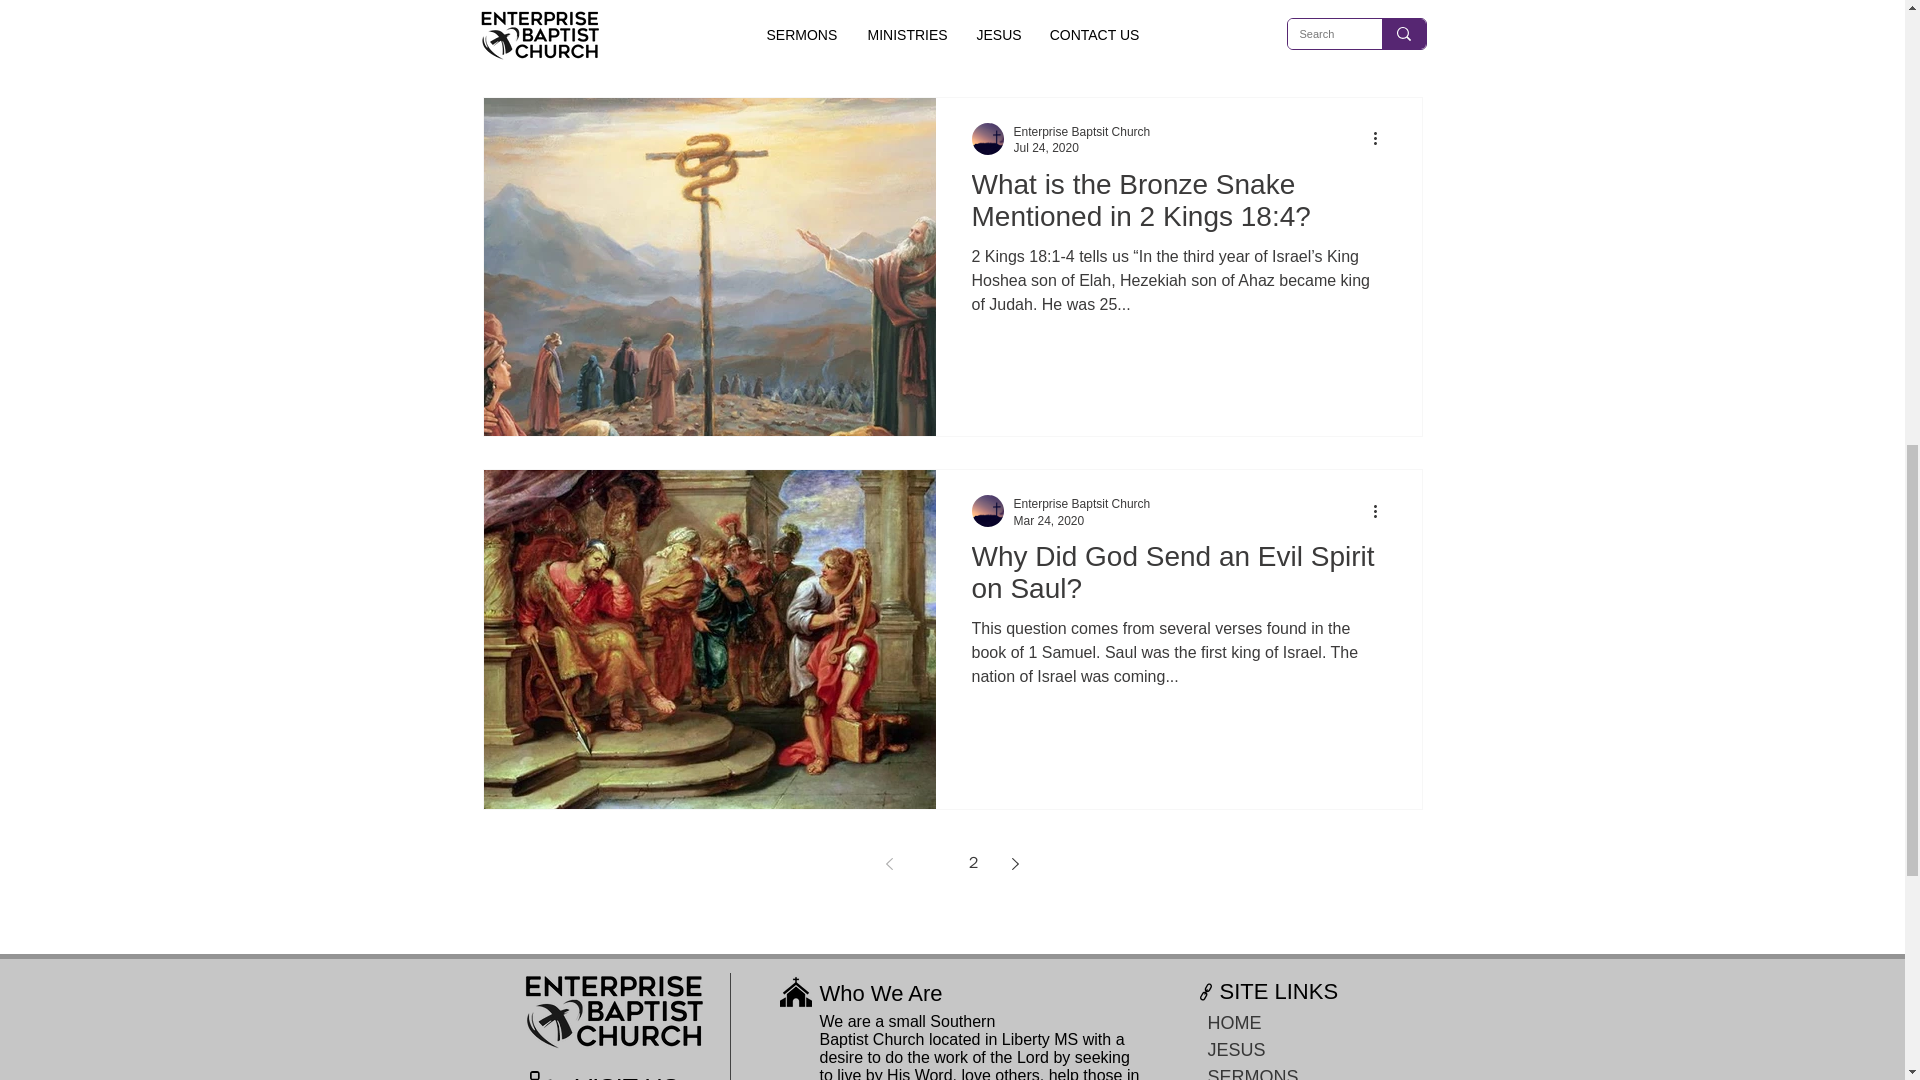 The image size is (1920, 1080). What do you see at coordinates (1292, 1050) in the screenshot?
I see `JESUS` at bounding box center [1292, 1050].